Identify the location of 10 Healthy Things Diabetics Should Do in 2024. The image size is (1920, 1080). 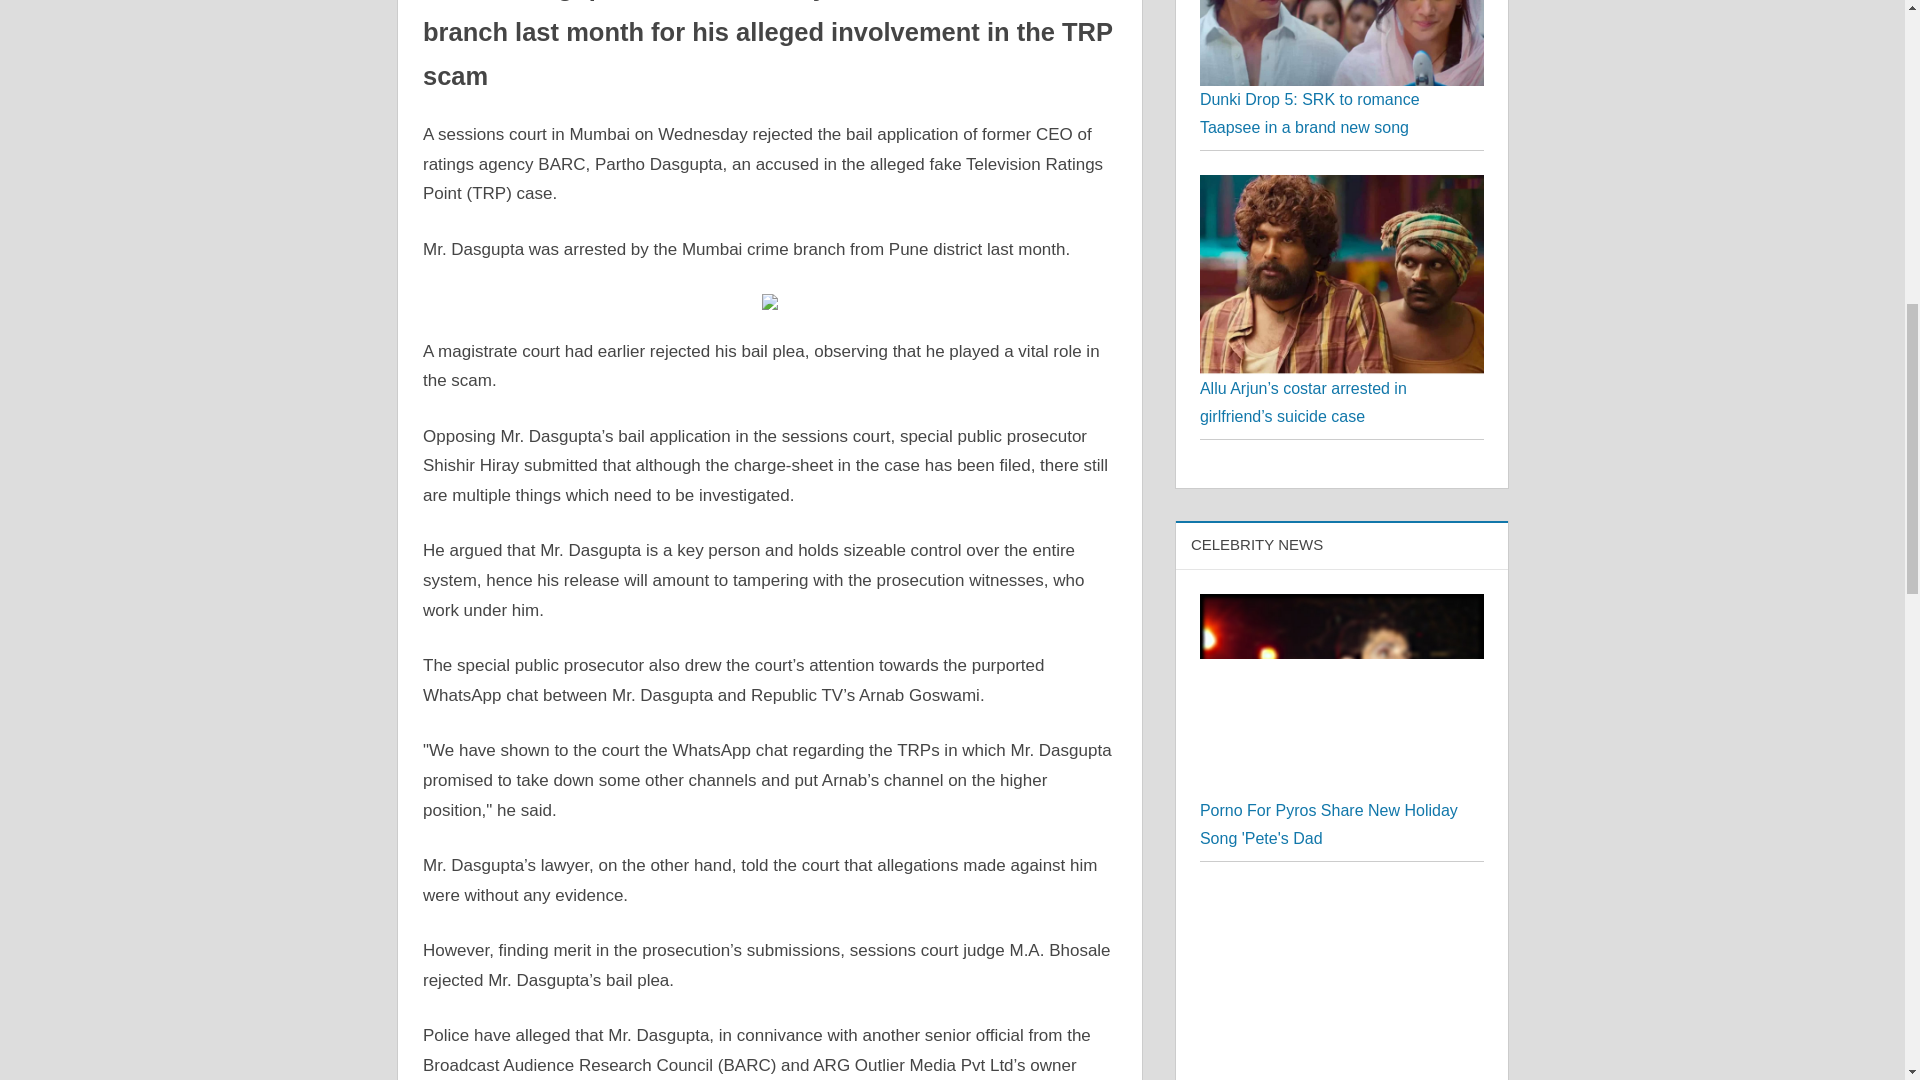
(1342, 900).